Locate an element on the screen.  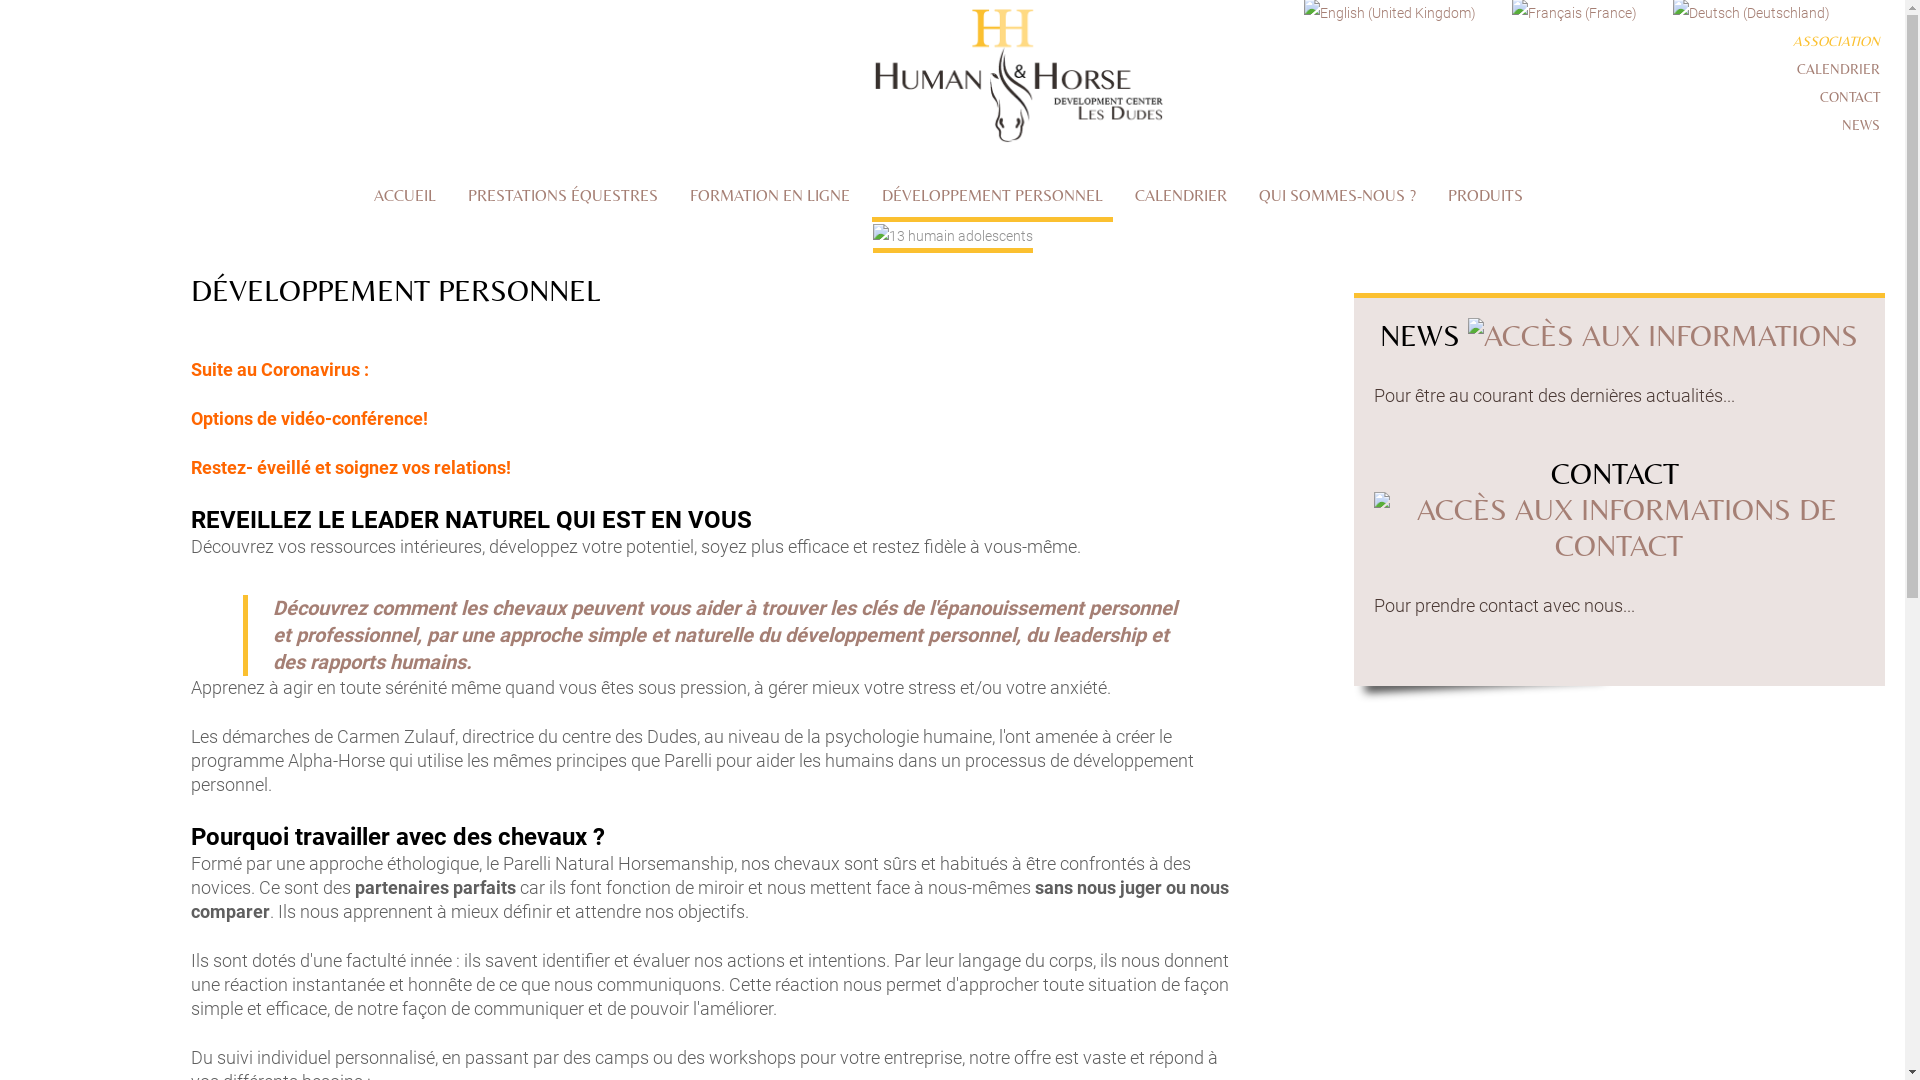
QUI SOMMES-NOUS ? is located at coordinates (1338, 198).